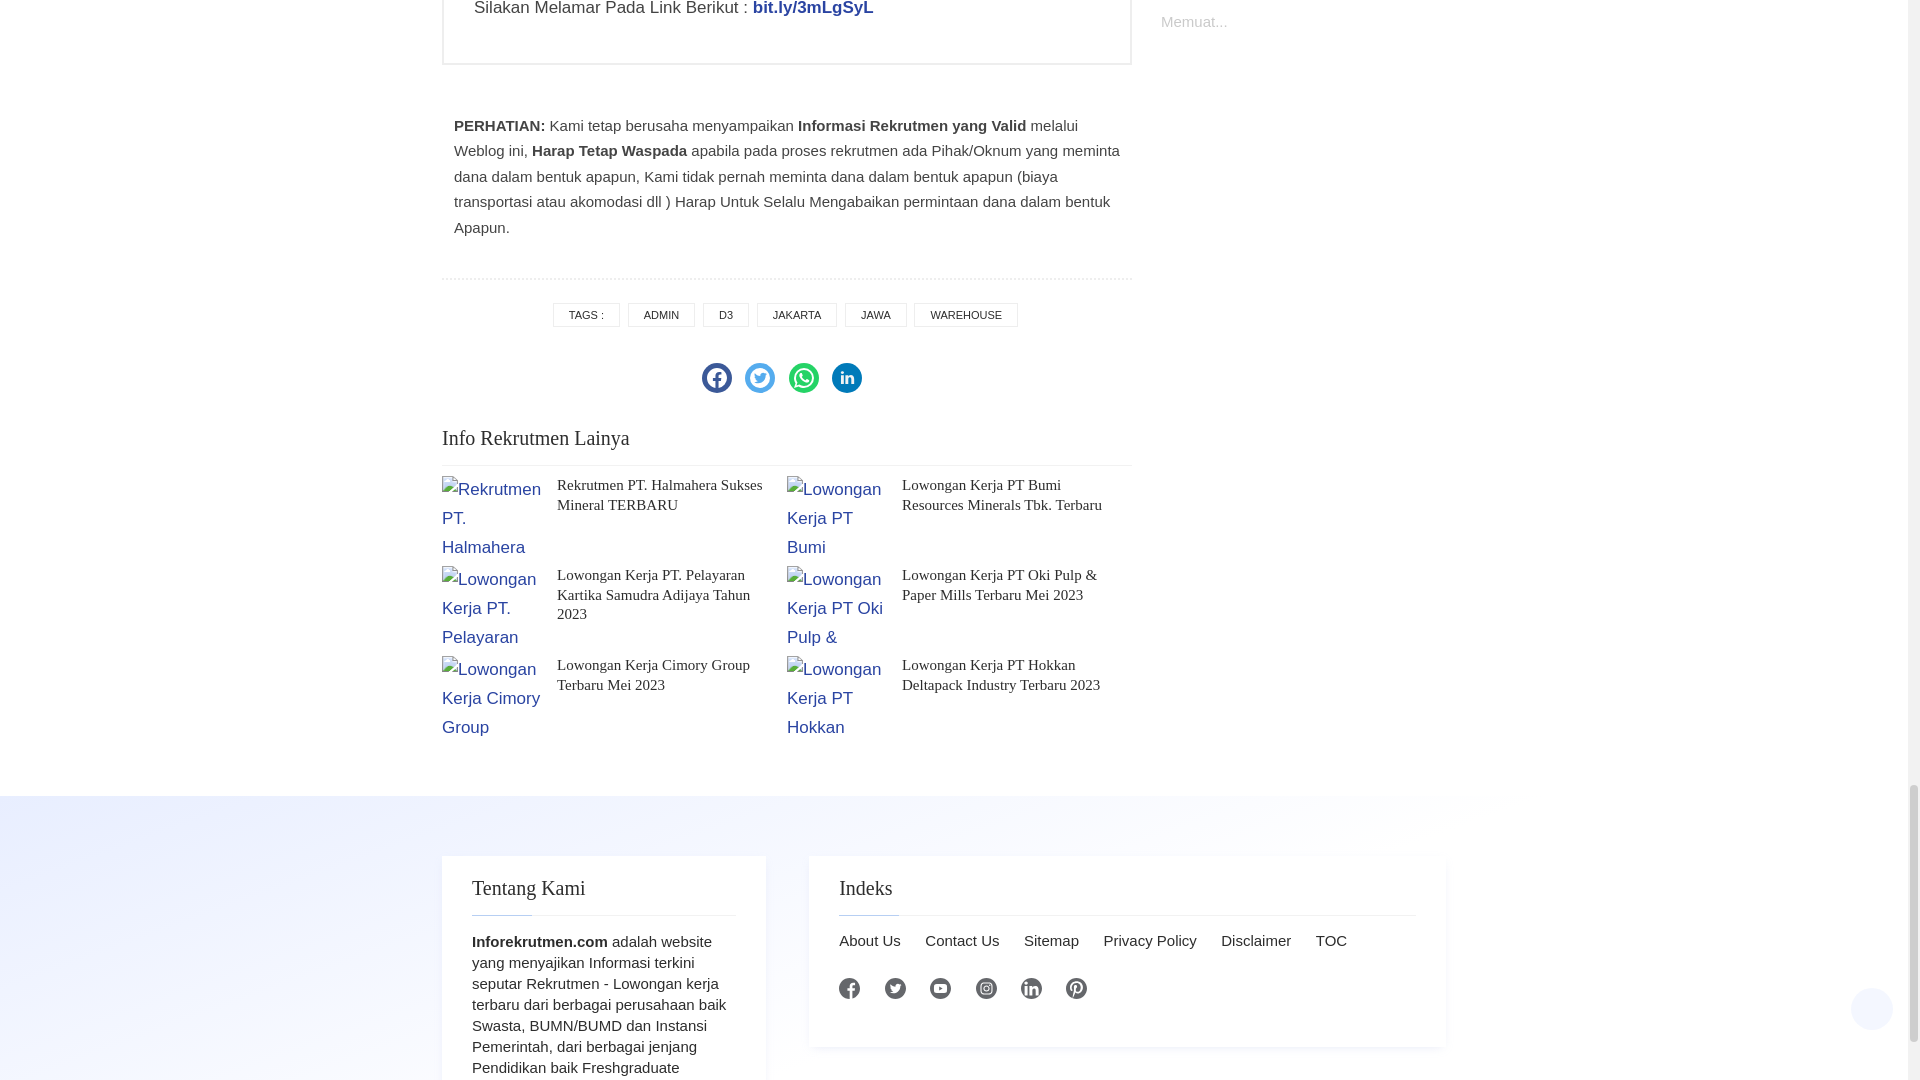 This screenshot has width=1920, height=1080. I want to click on Linkedin, so click(846, 378).